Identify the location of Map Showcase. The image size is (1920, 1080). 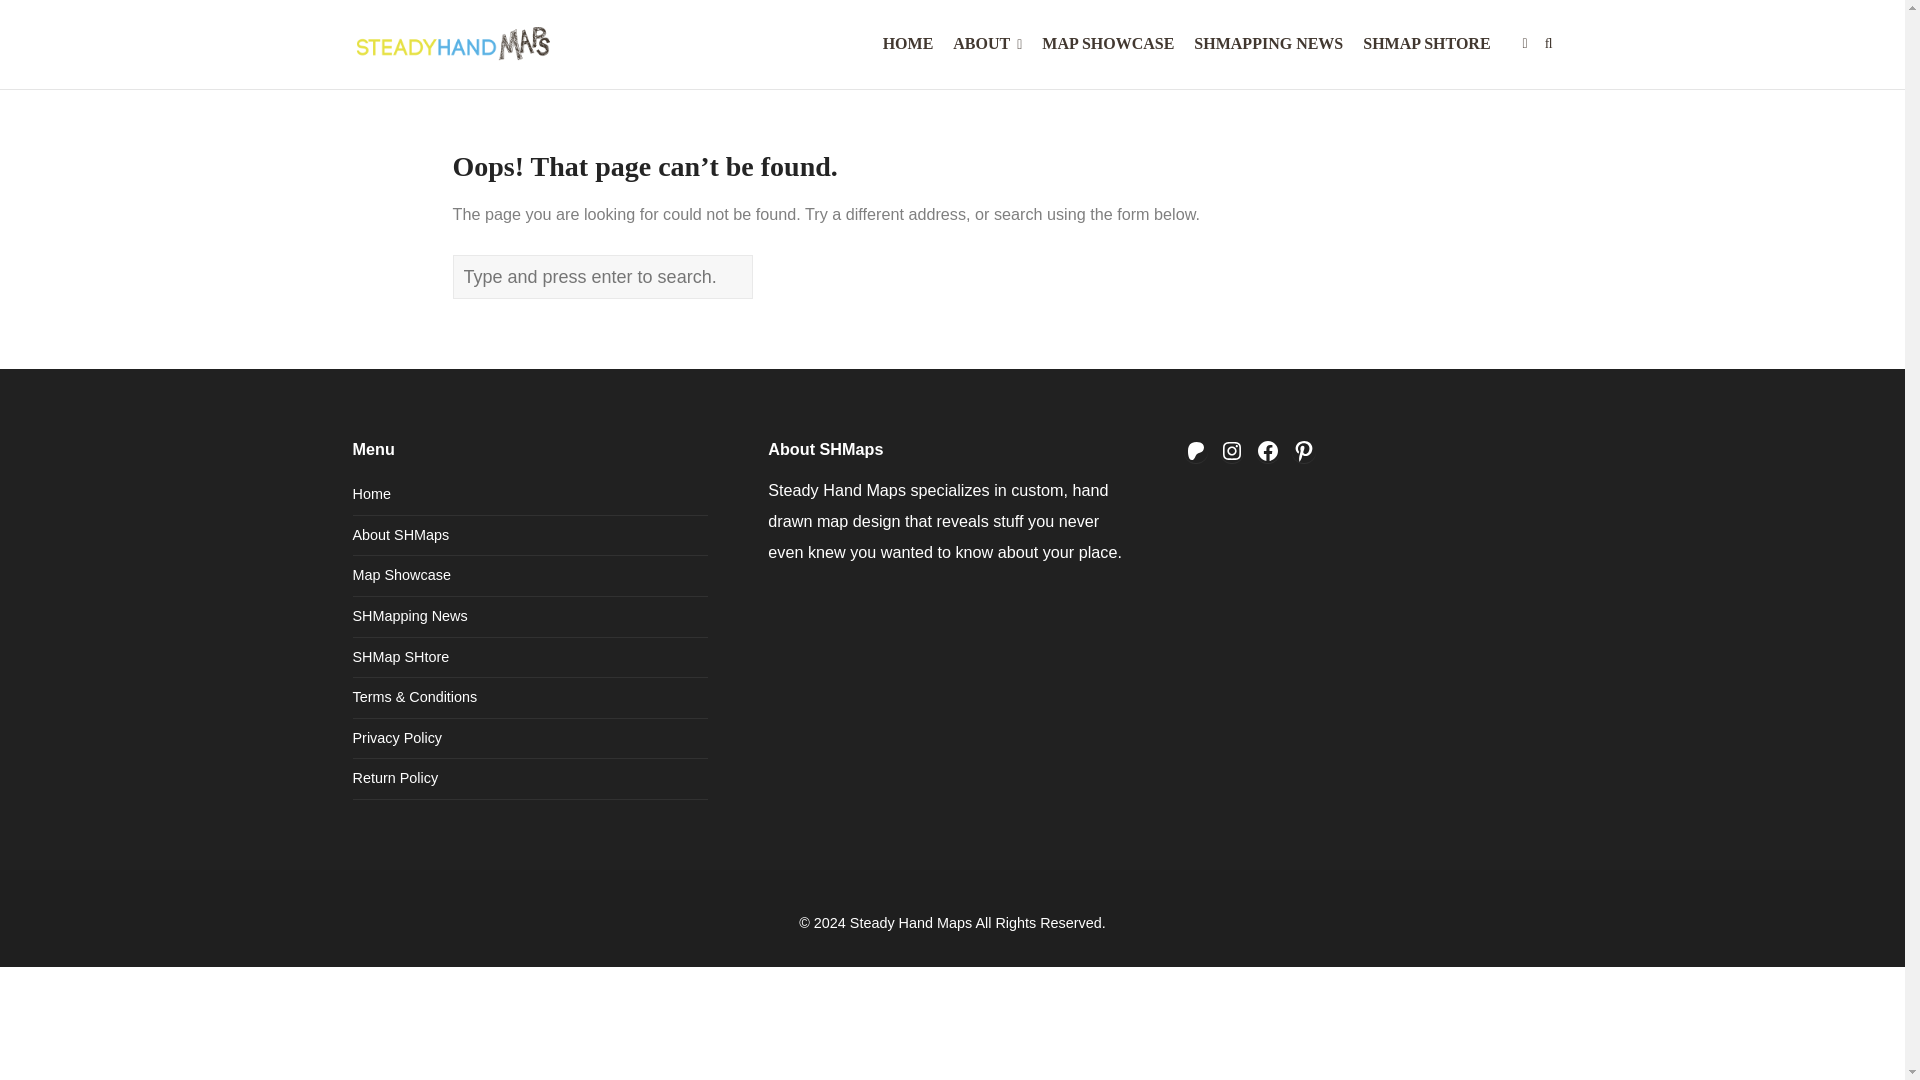
(400, 575).